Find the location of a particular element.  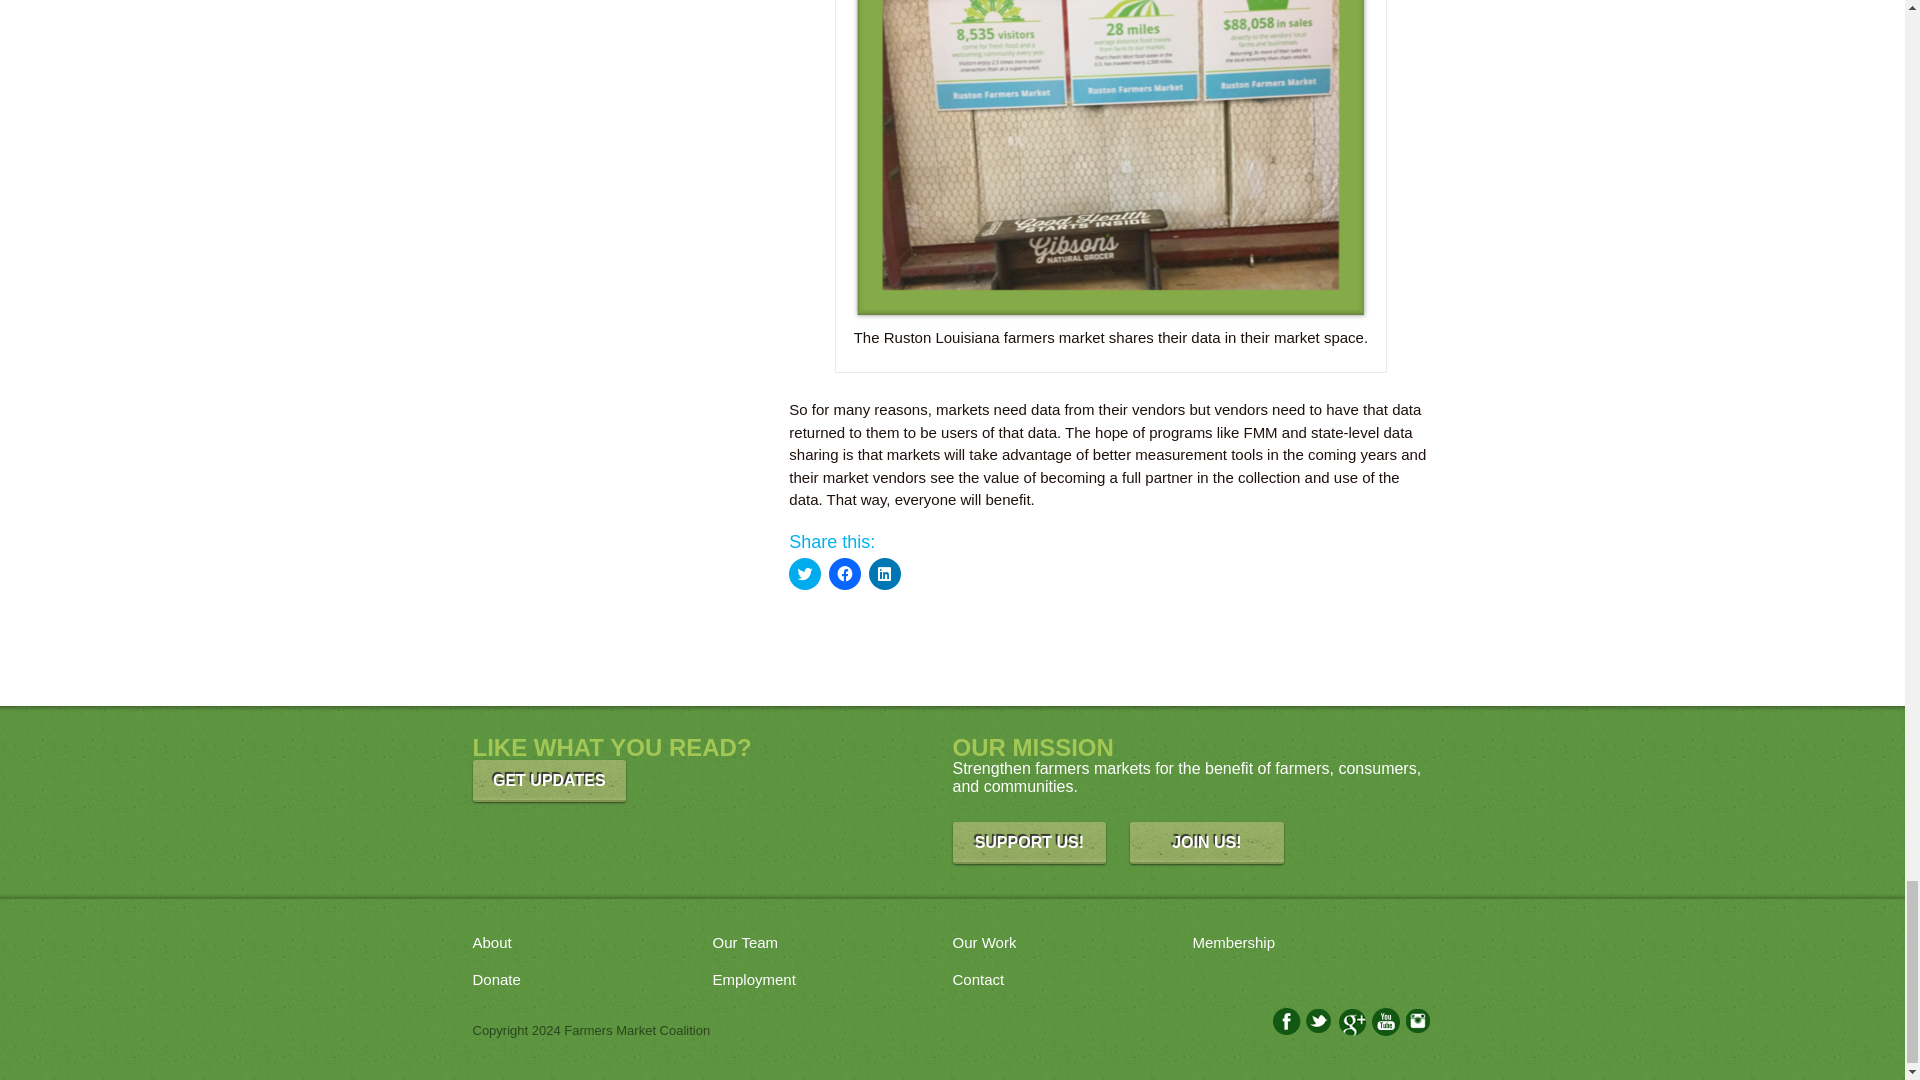

Click to share on Twitter is located at coordinates (805, 574).